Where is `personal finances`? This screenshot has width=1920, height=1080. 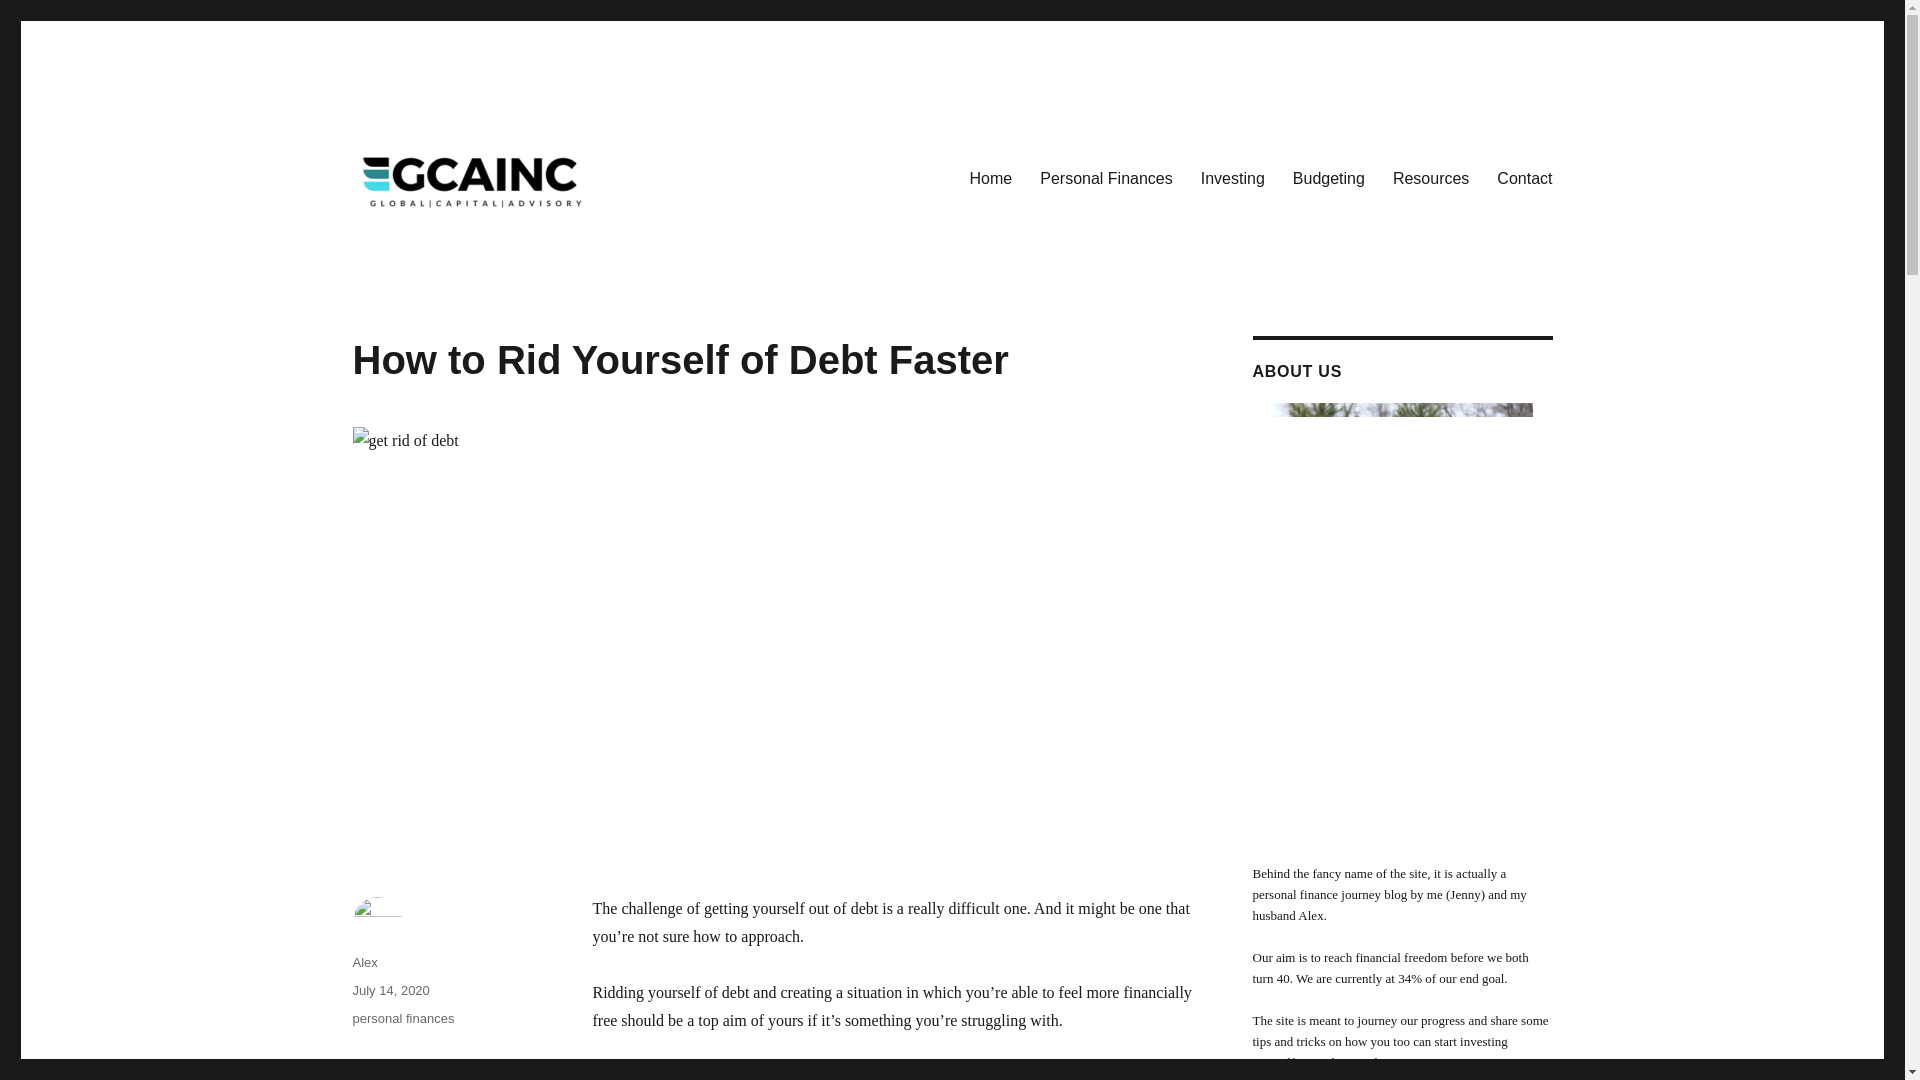 personal finances is located at coordinates (402, 1018).